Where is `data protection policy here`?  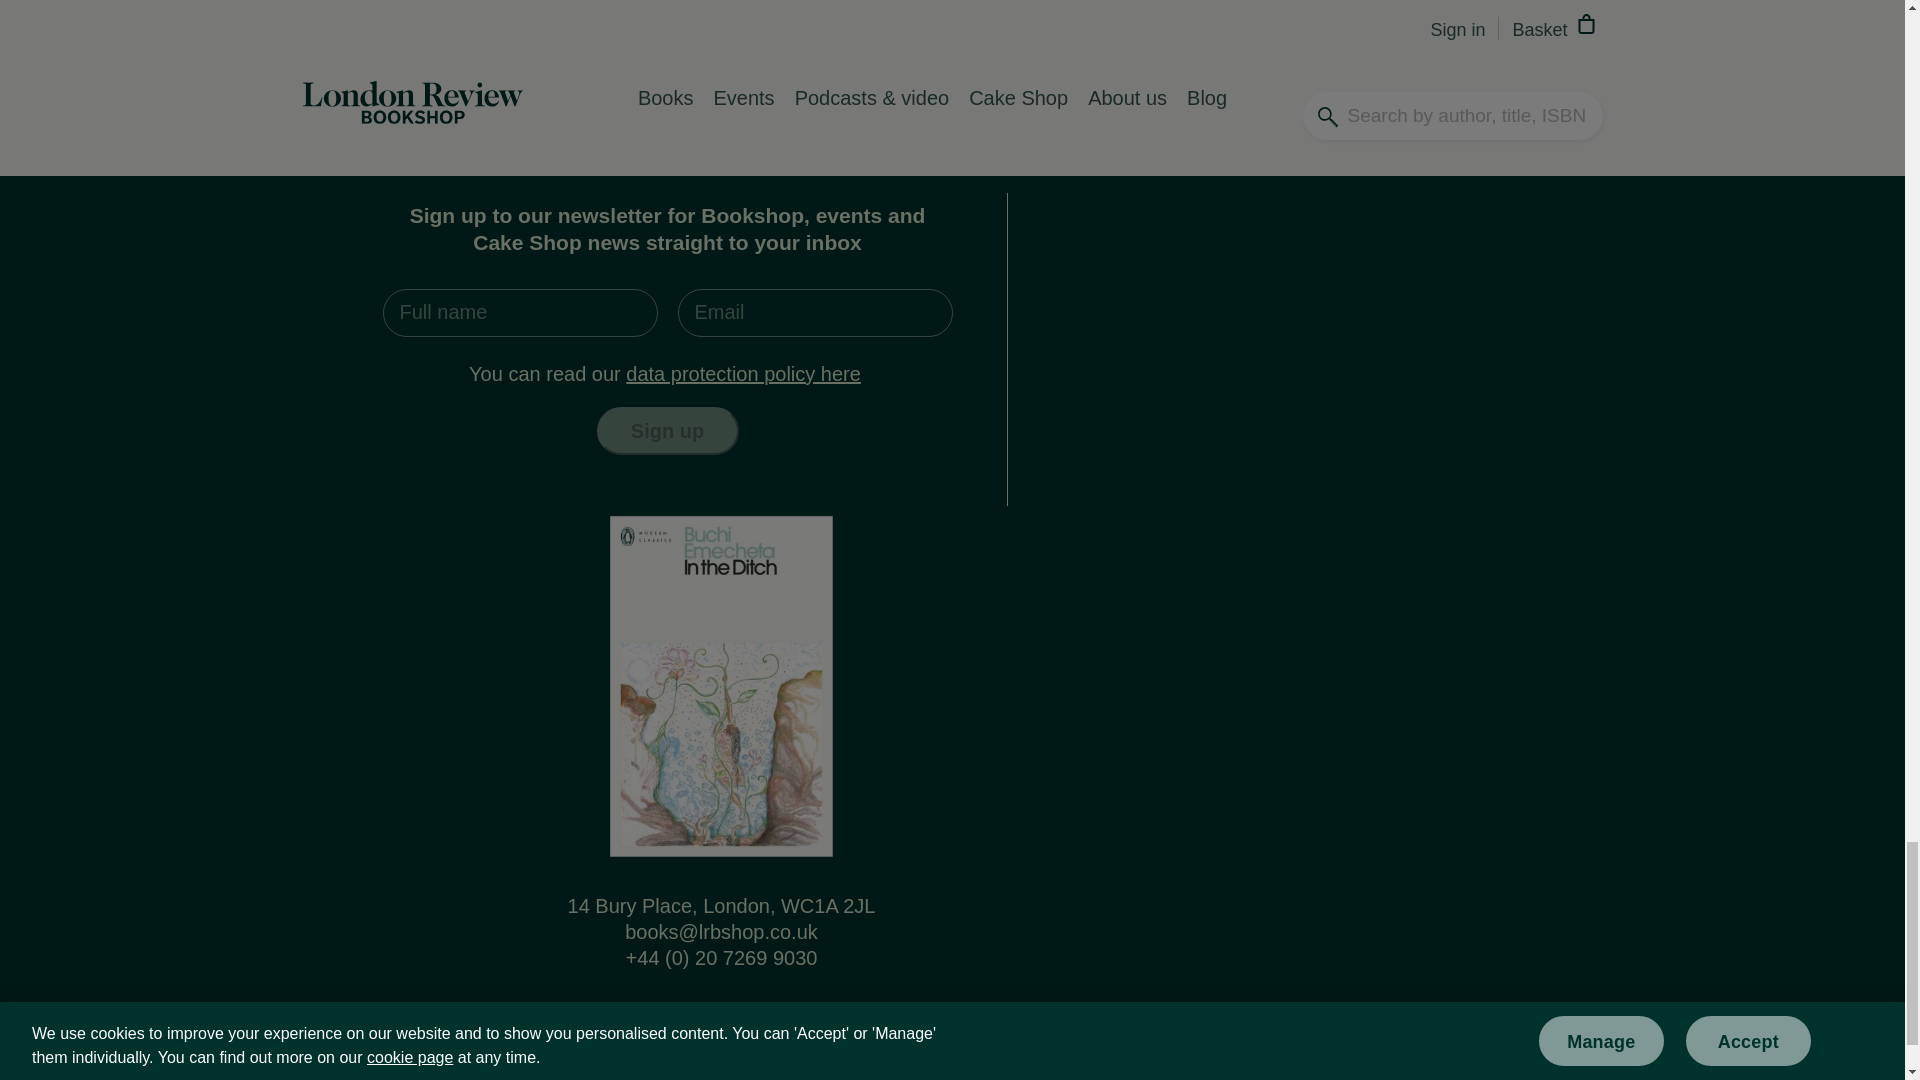 data protection policy here is located at coordinates (742, 373).